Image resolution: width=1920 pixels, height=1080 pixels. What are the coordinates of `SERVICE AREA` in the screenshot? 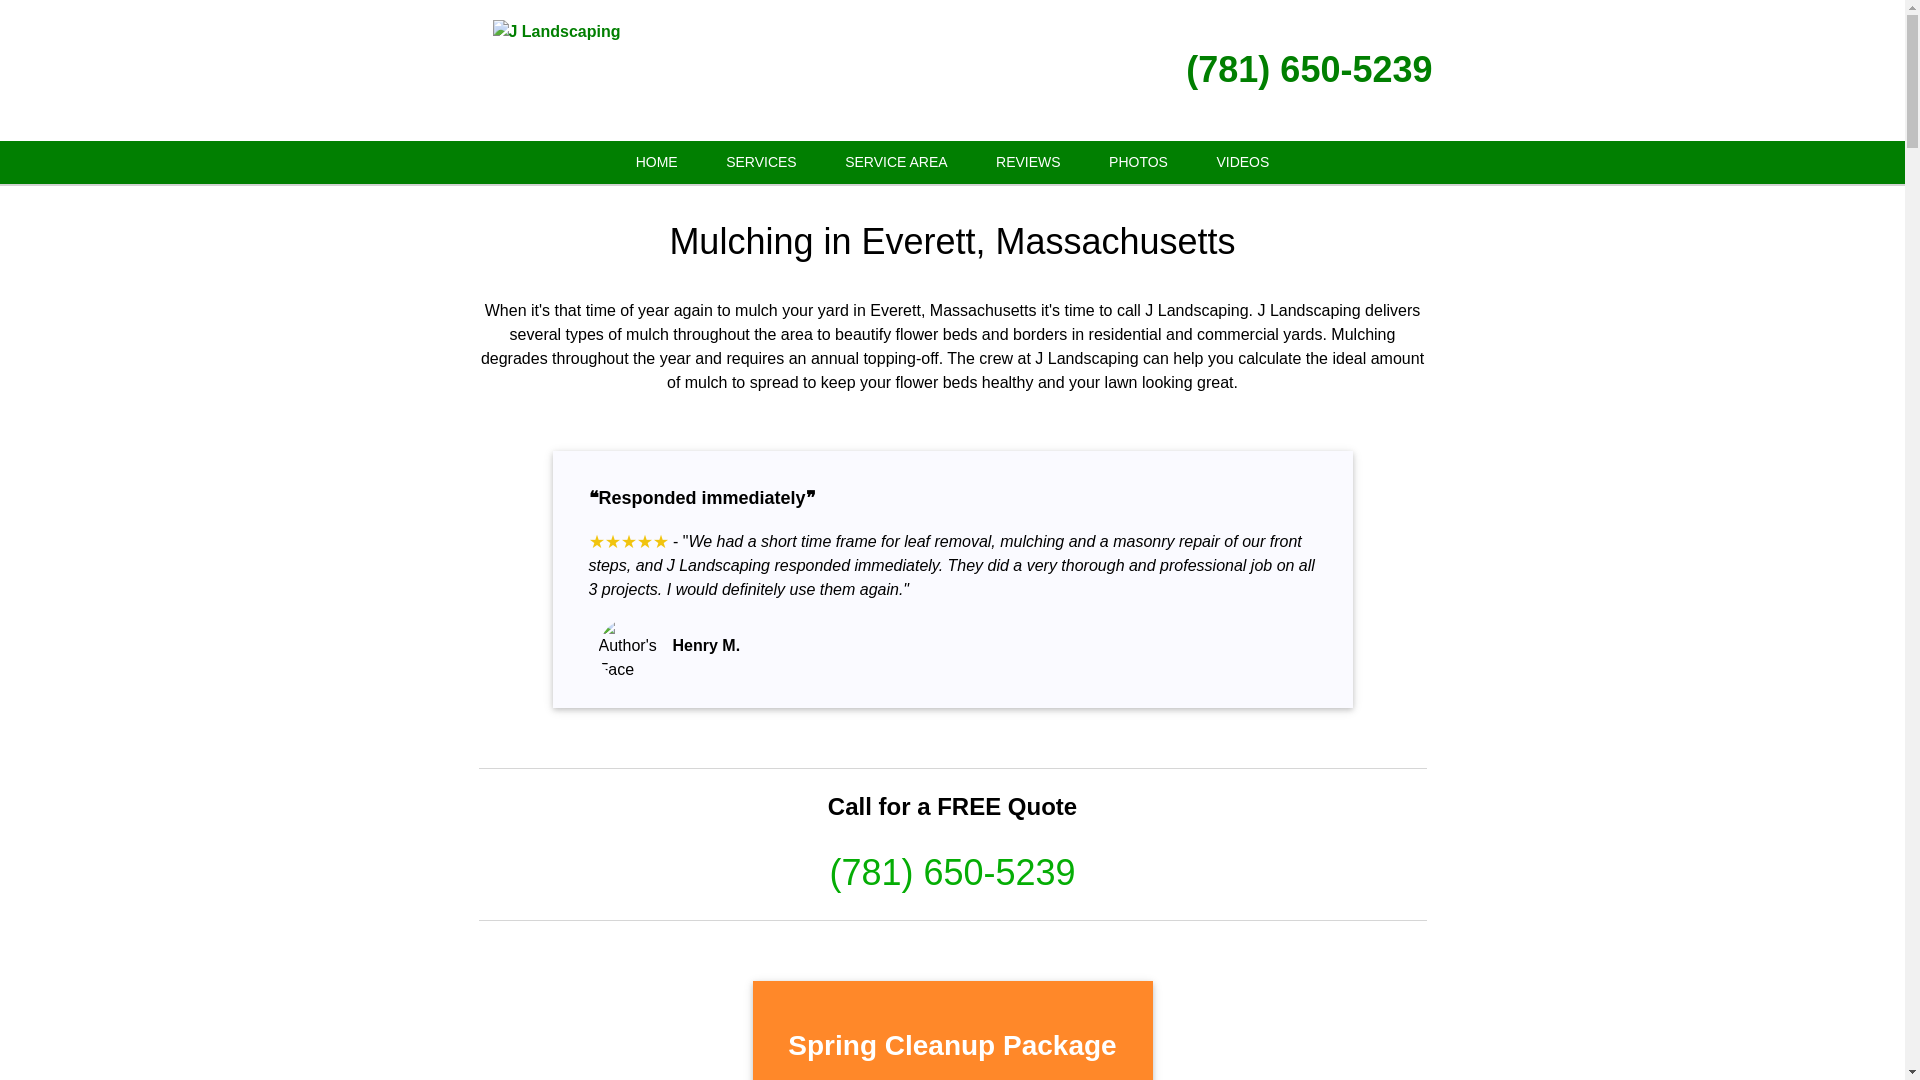 It's located at (896, 162).